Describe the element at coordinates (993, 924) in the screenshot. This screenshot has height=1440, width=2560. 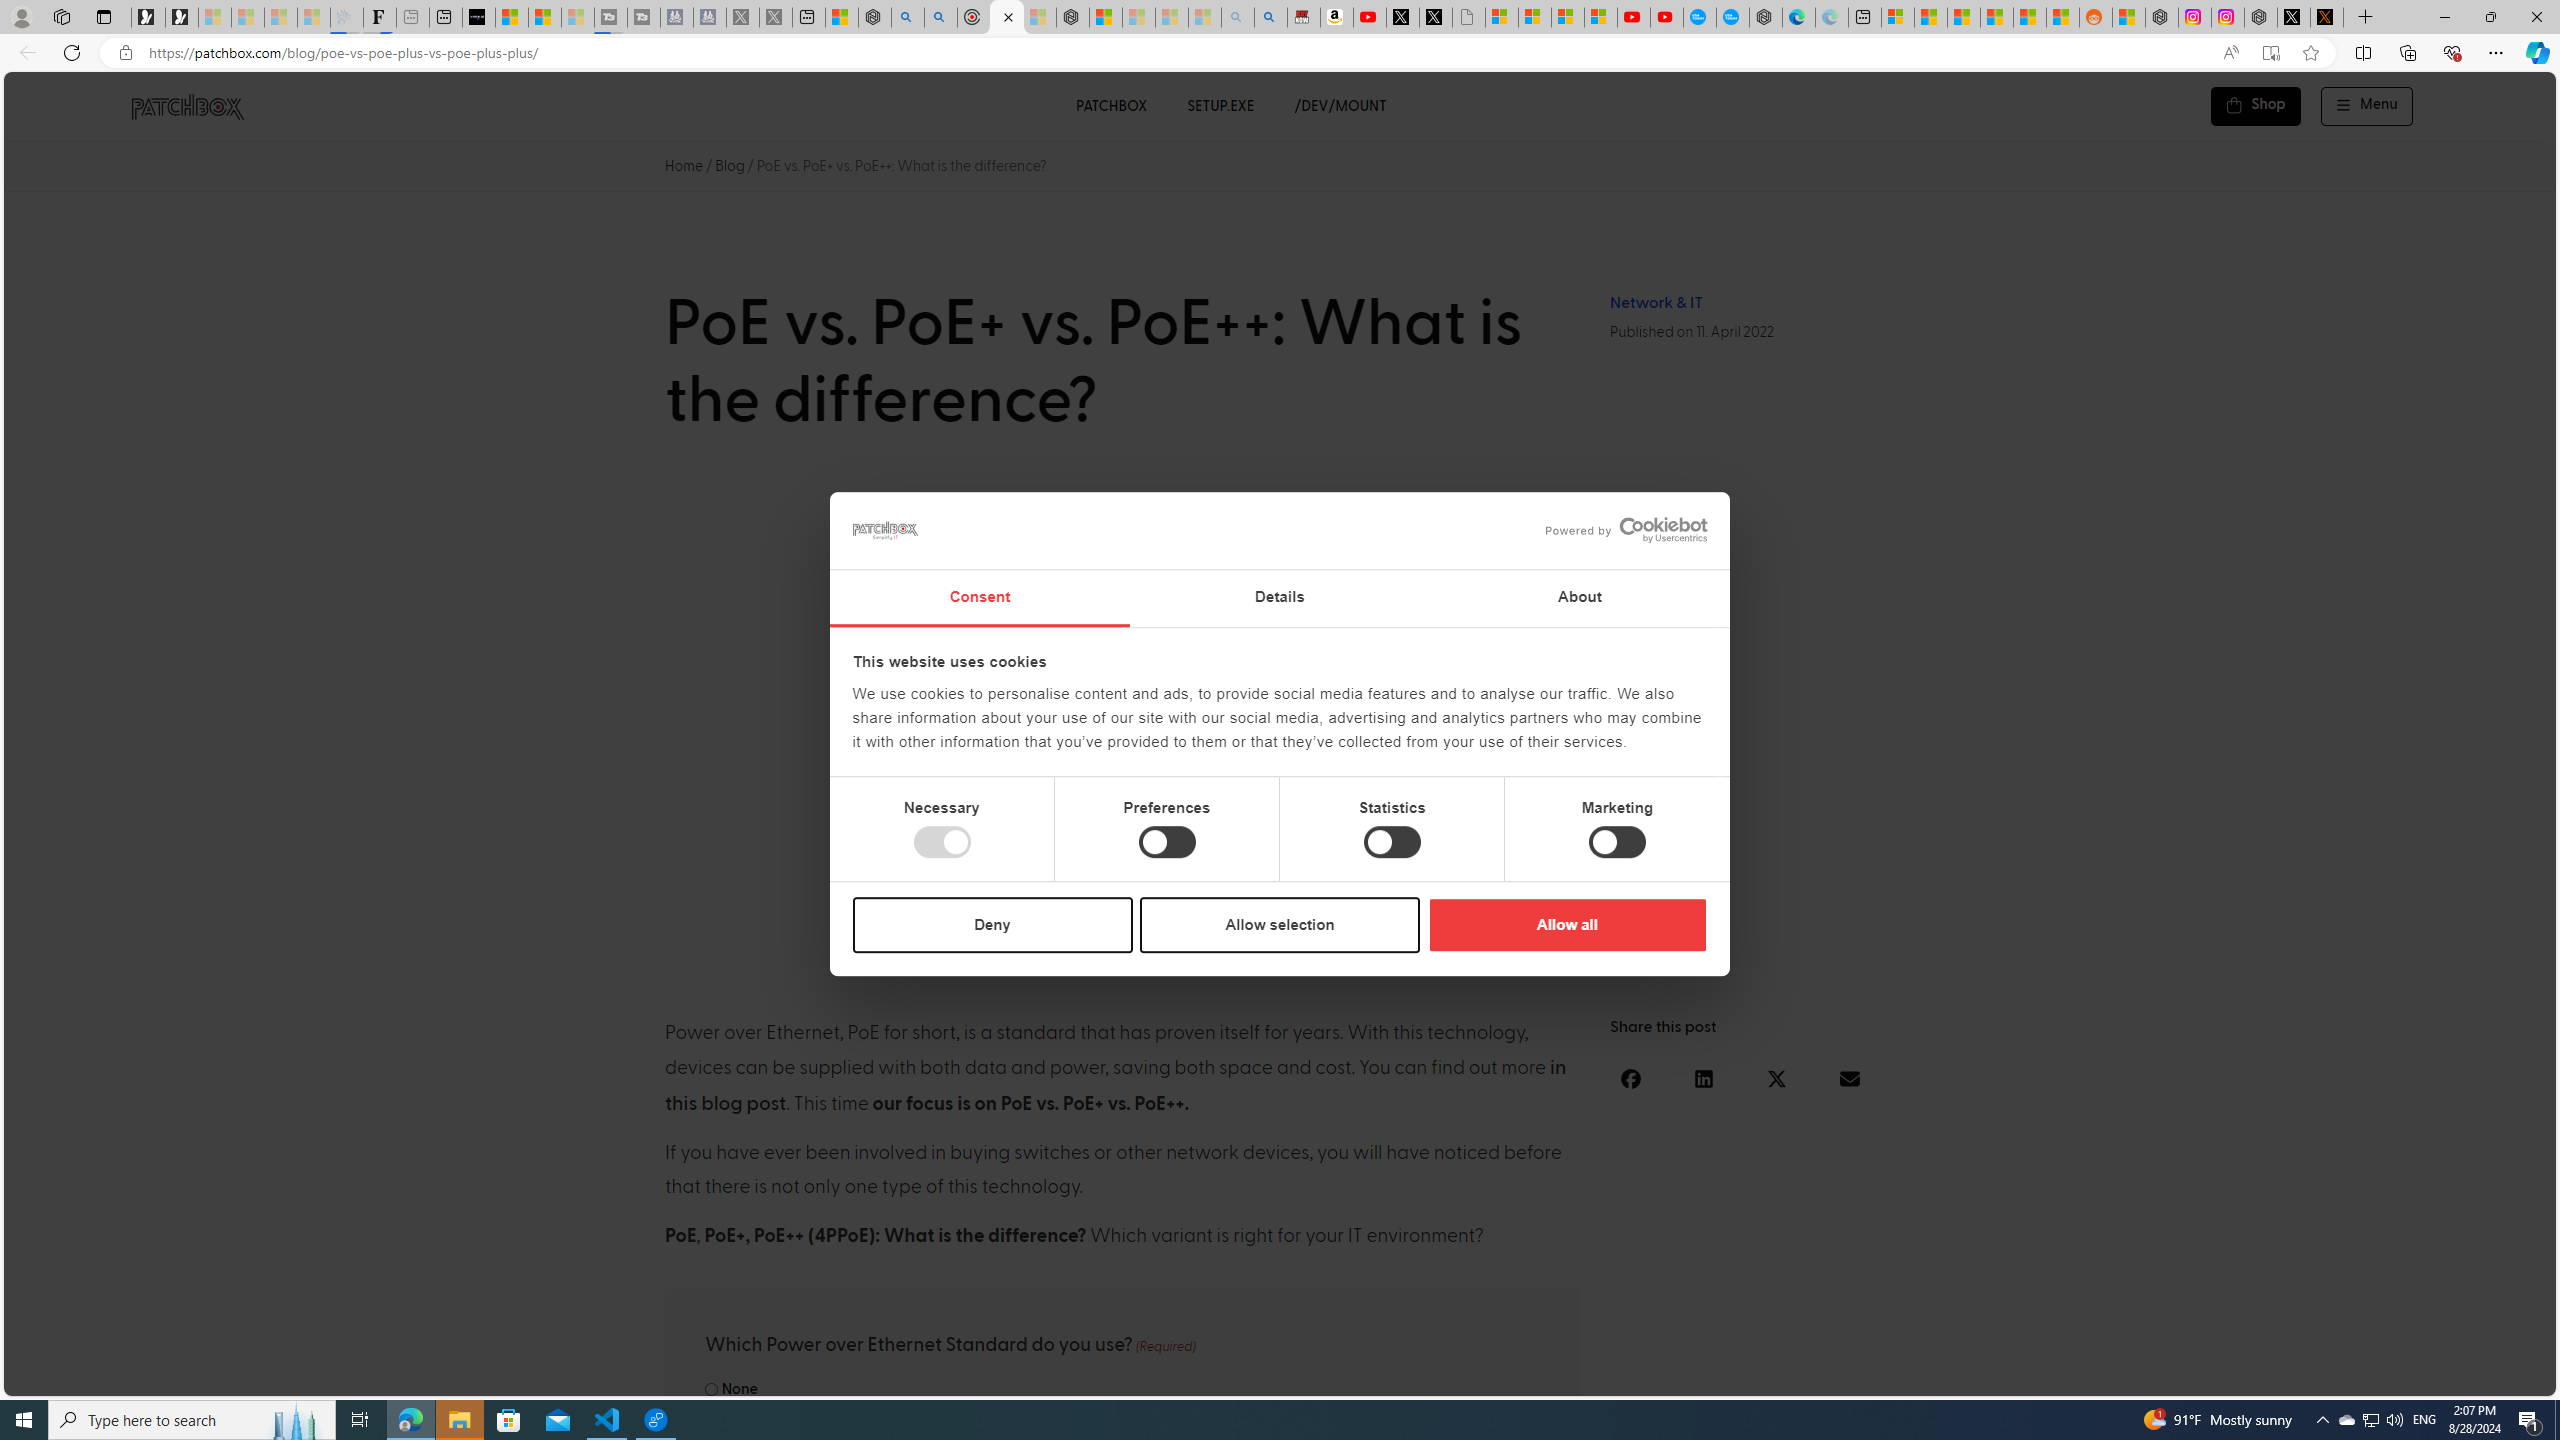
I see `Deny` at that location.